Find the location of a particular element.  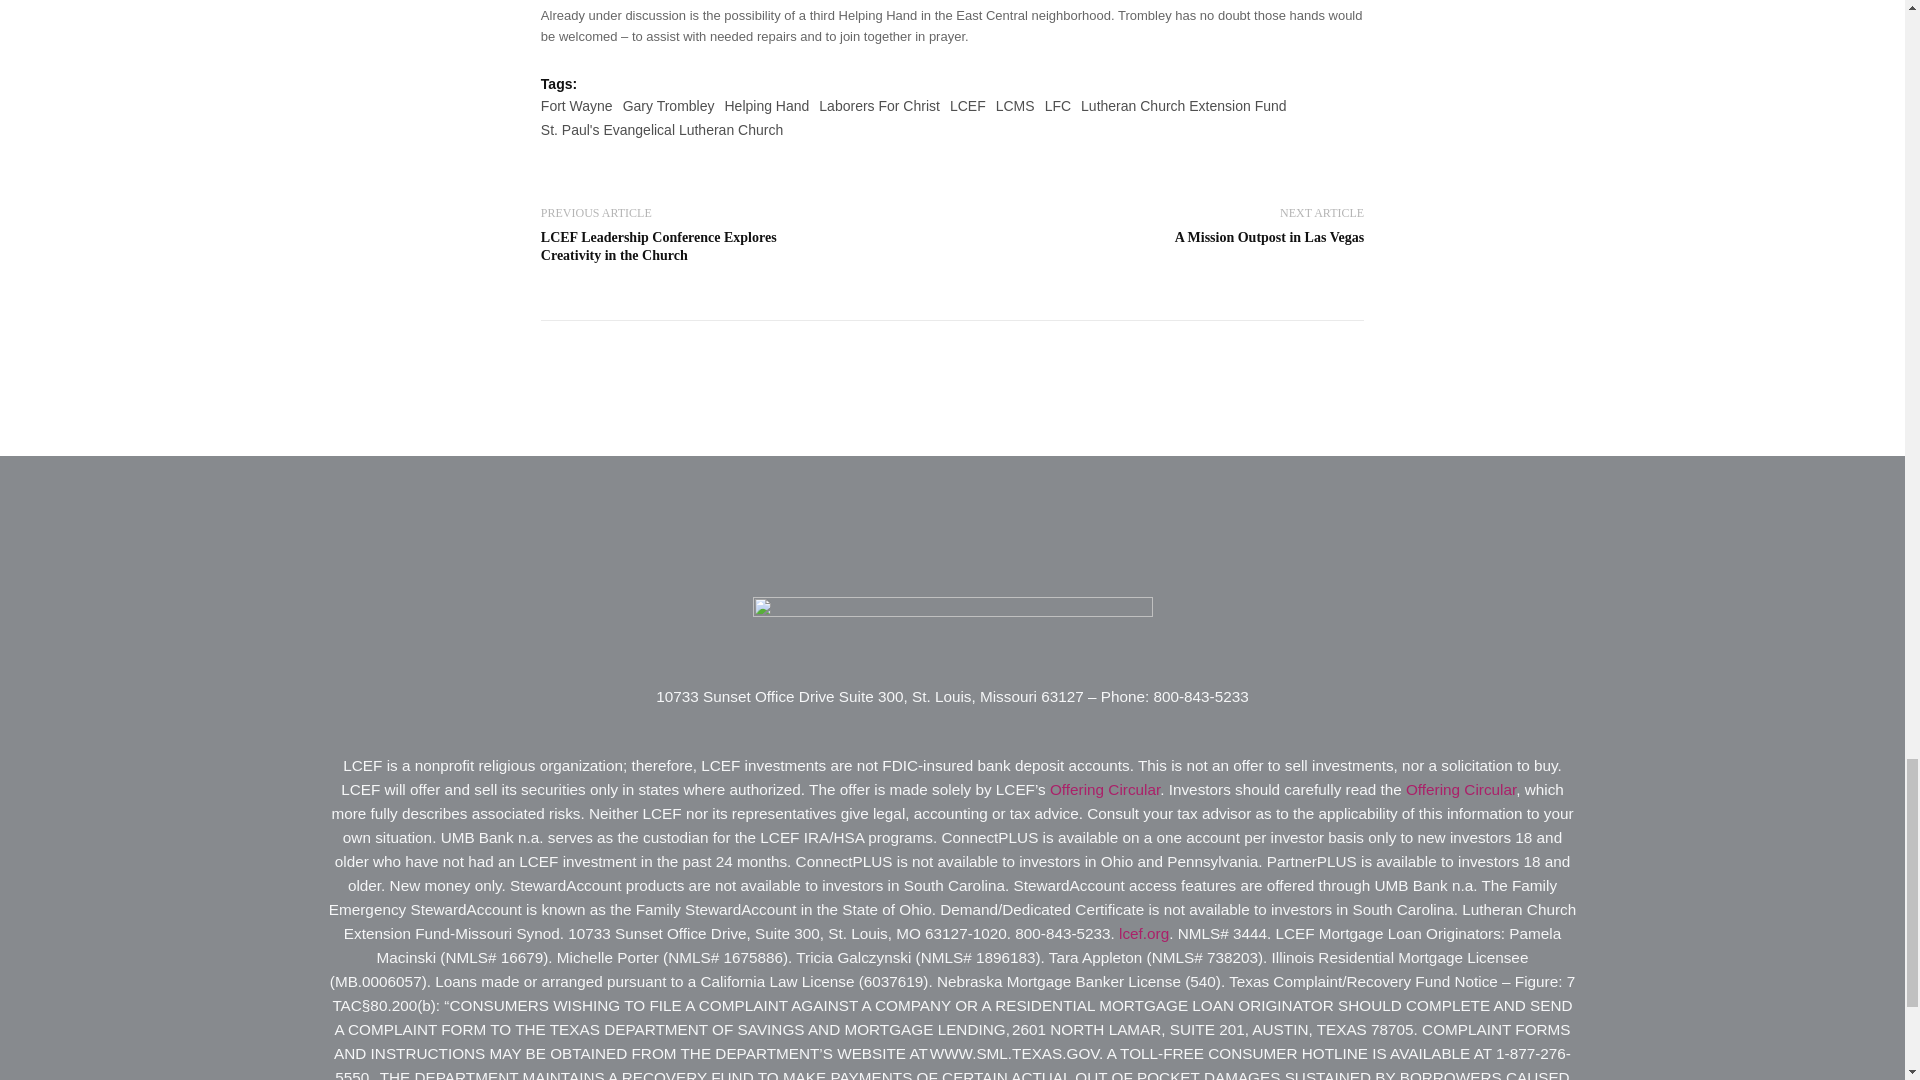

Offering Circular is located at coordinates (1104, 789).